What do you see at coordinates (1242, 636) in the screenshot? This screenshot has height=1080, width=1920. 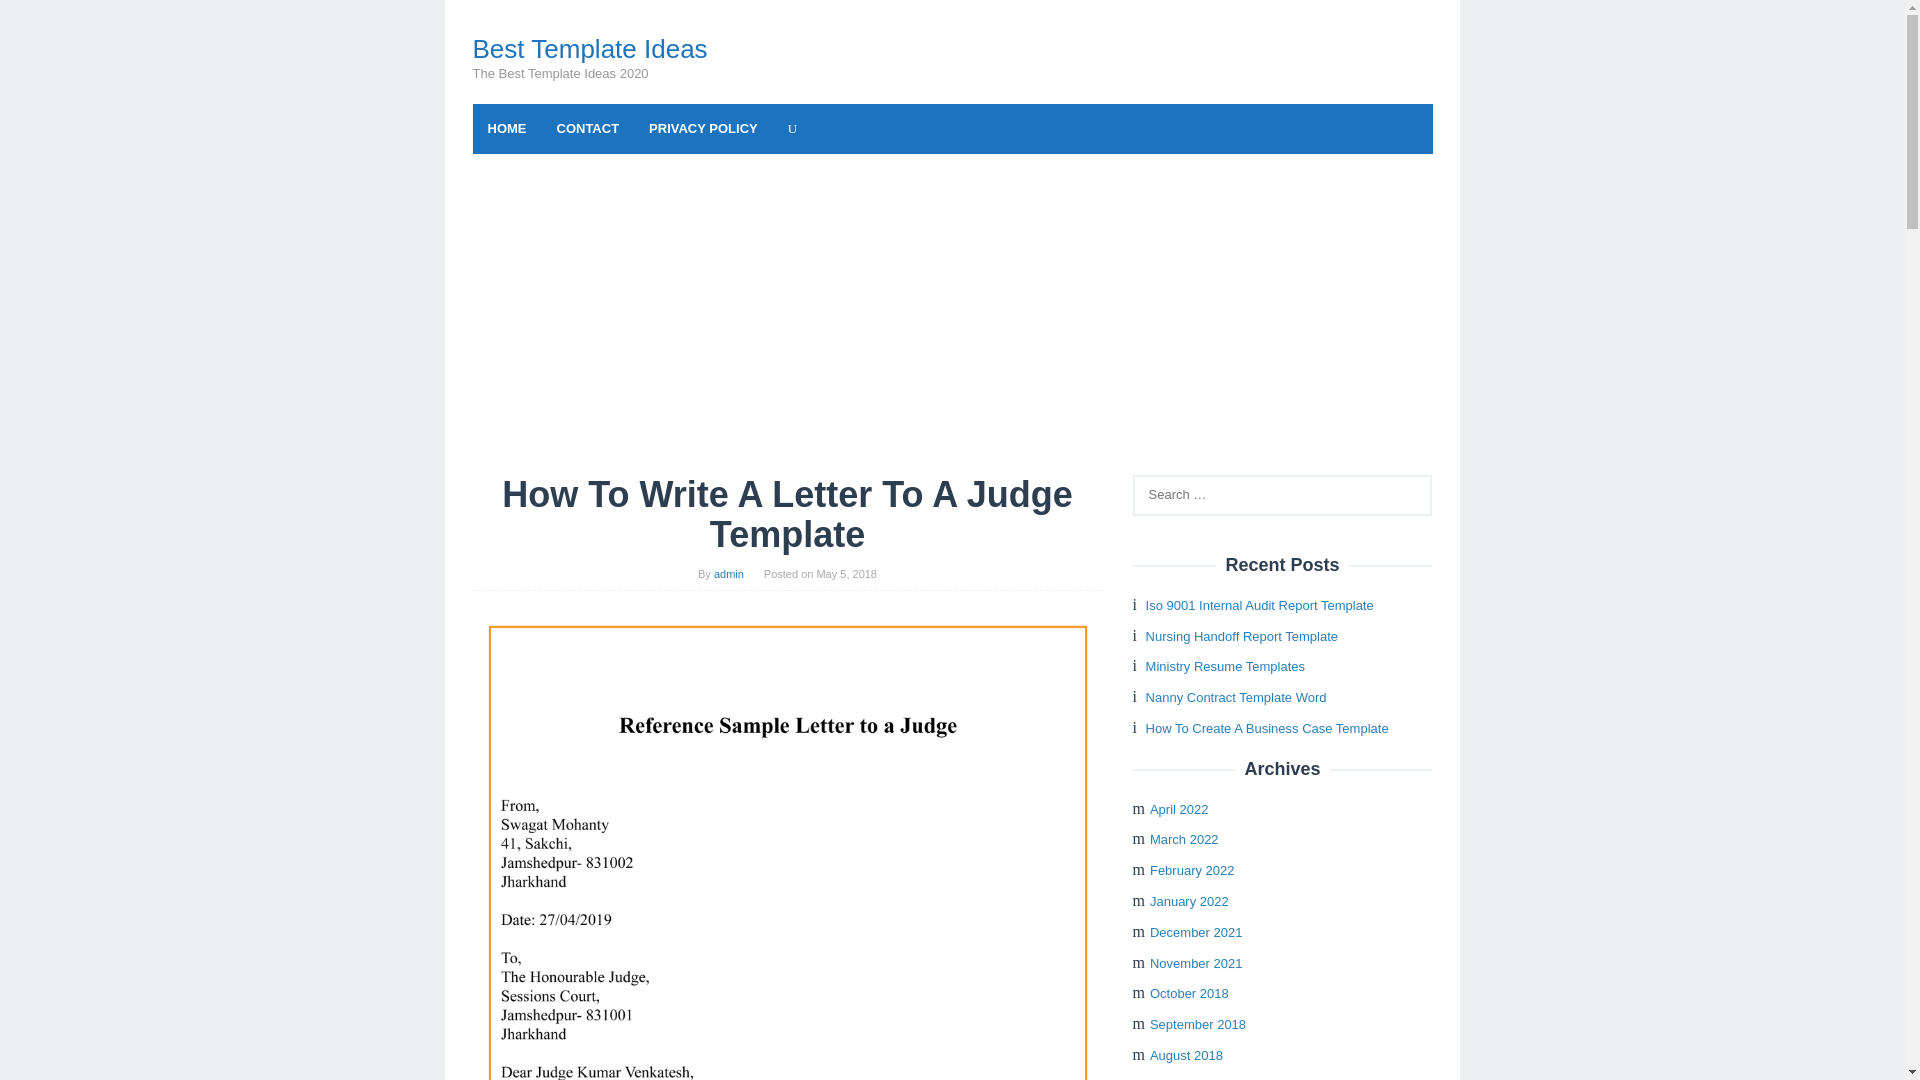 I see `Nursing Handoff Report Template` at bounding box center [1242, 636].